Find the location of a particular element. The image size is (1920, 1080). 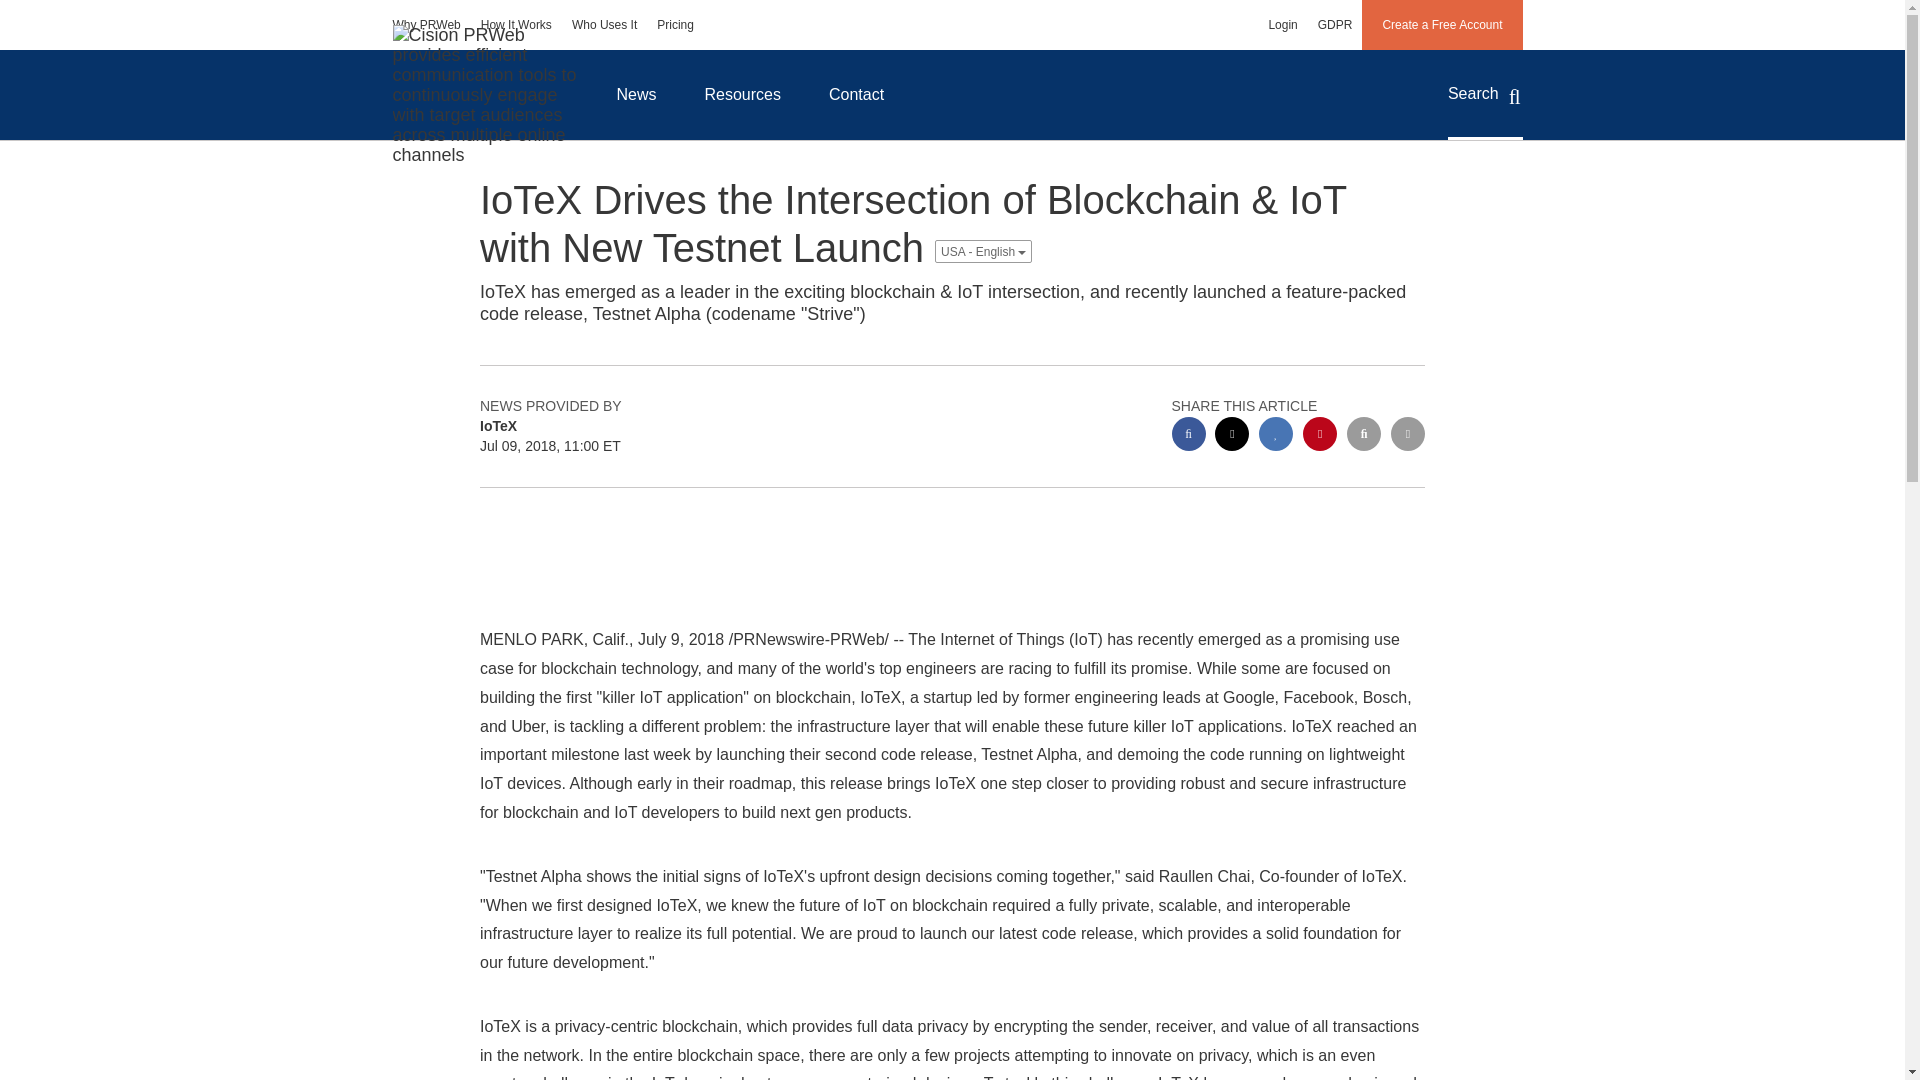

GDPR is located at coordinates (1335, 24).